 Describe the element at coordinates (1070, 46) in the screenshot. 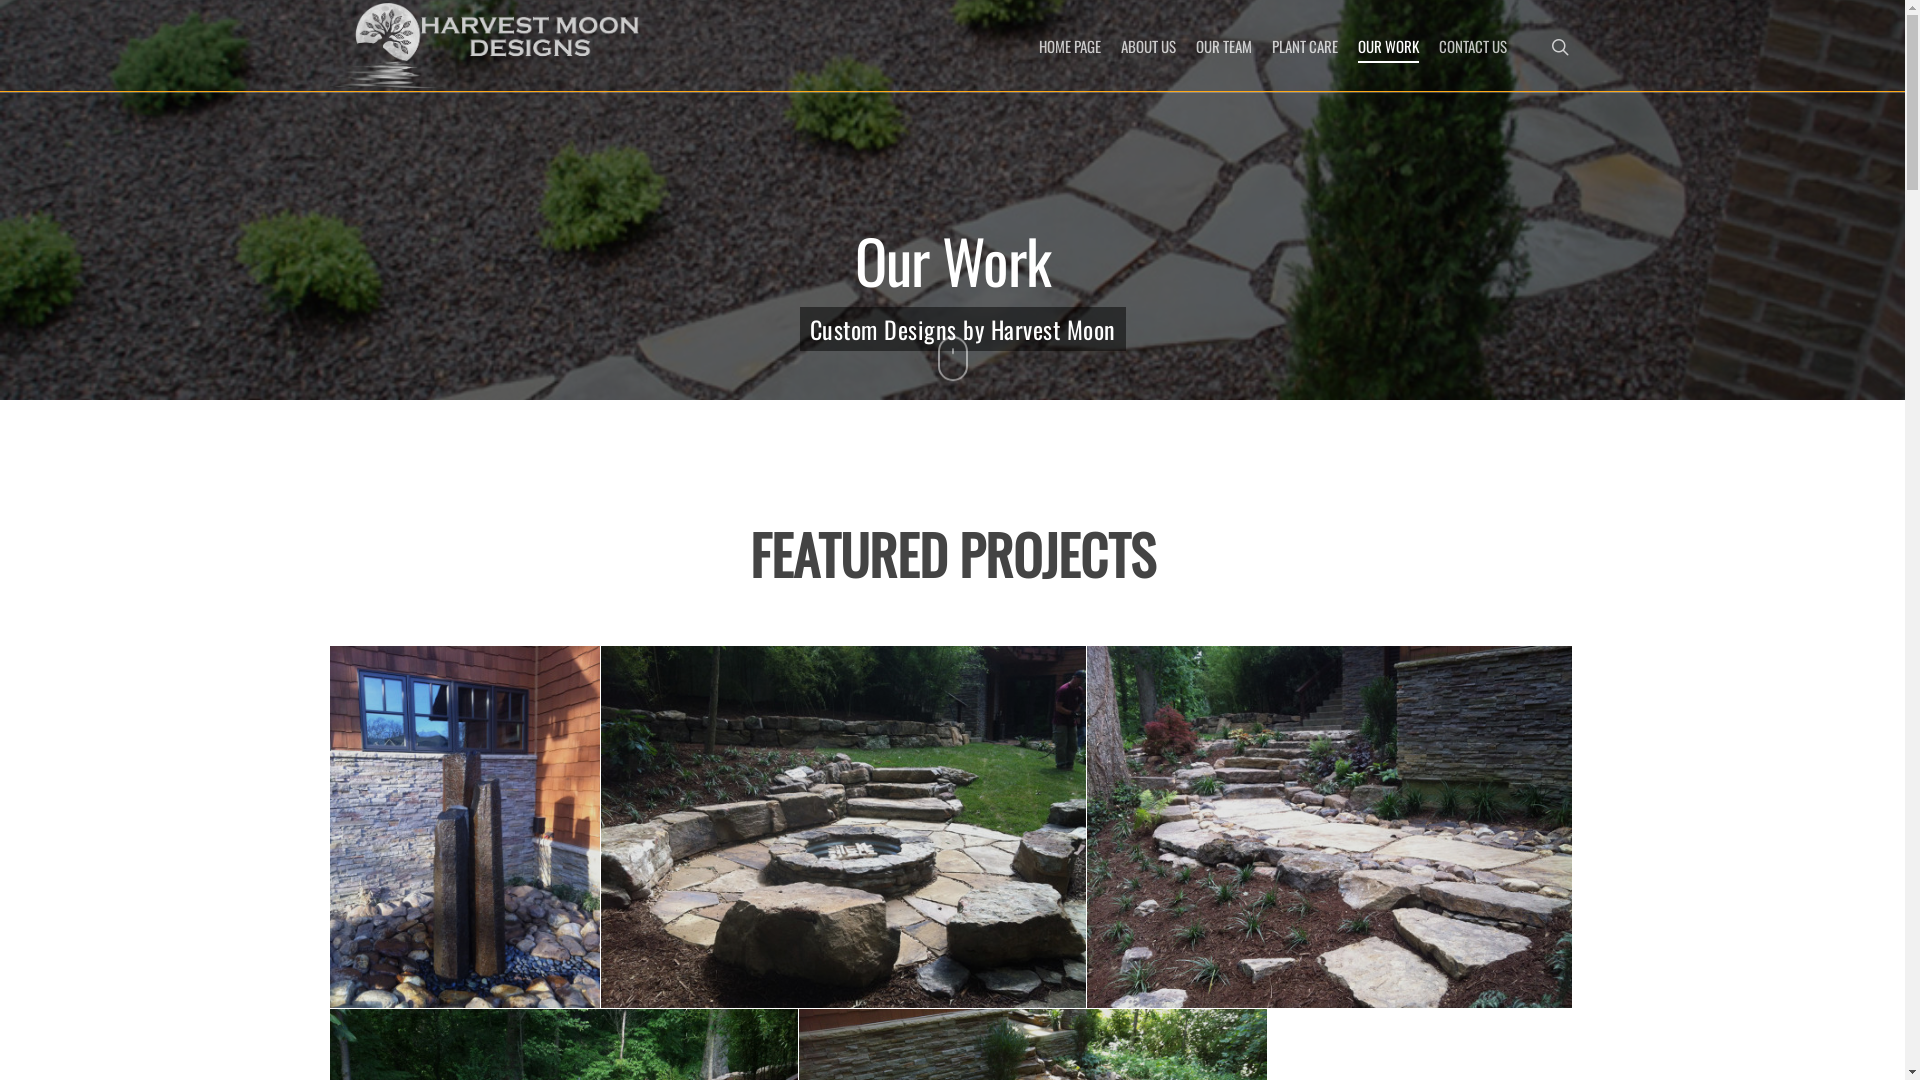

I see `HOME PAGE` at that location.